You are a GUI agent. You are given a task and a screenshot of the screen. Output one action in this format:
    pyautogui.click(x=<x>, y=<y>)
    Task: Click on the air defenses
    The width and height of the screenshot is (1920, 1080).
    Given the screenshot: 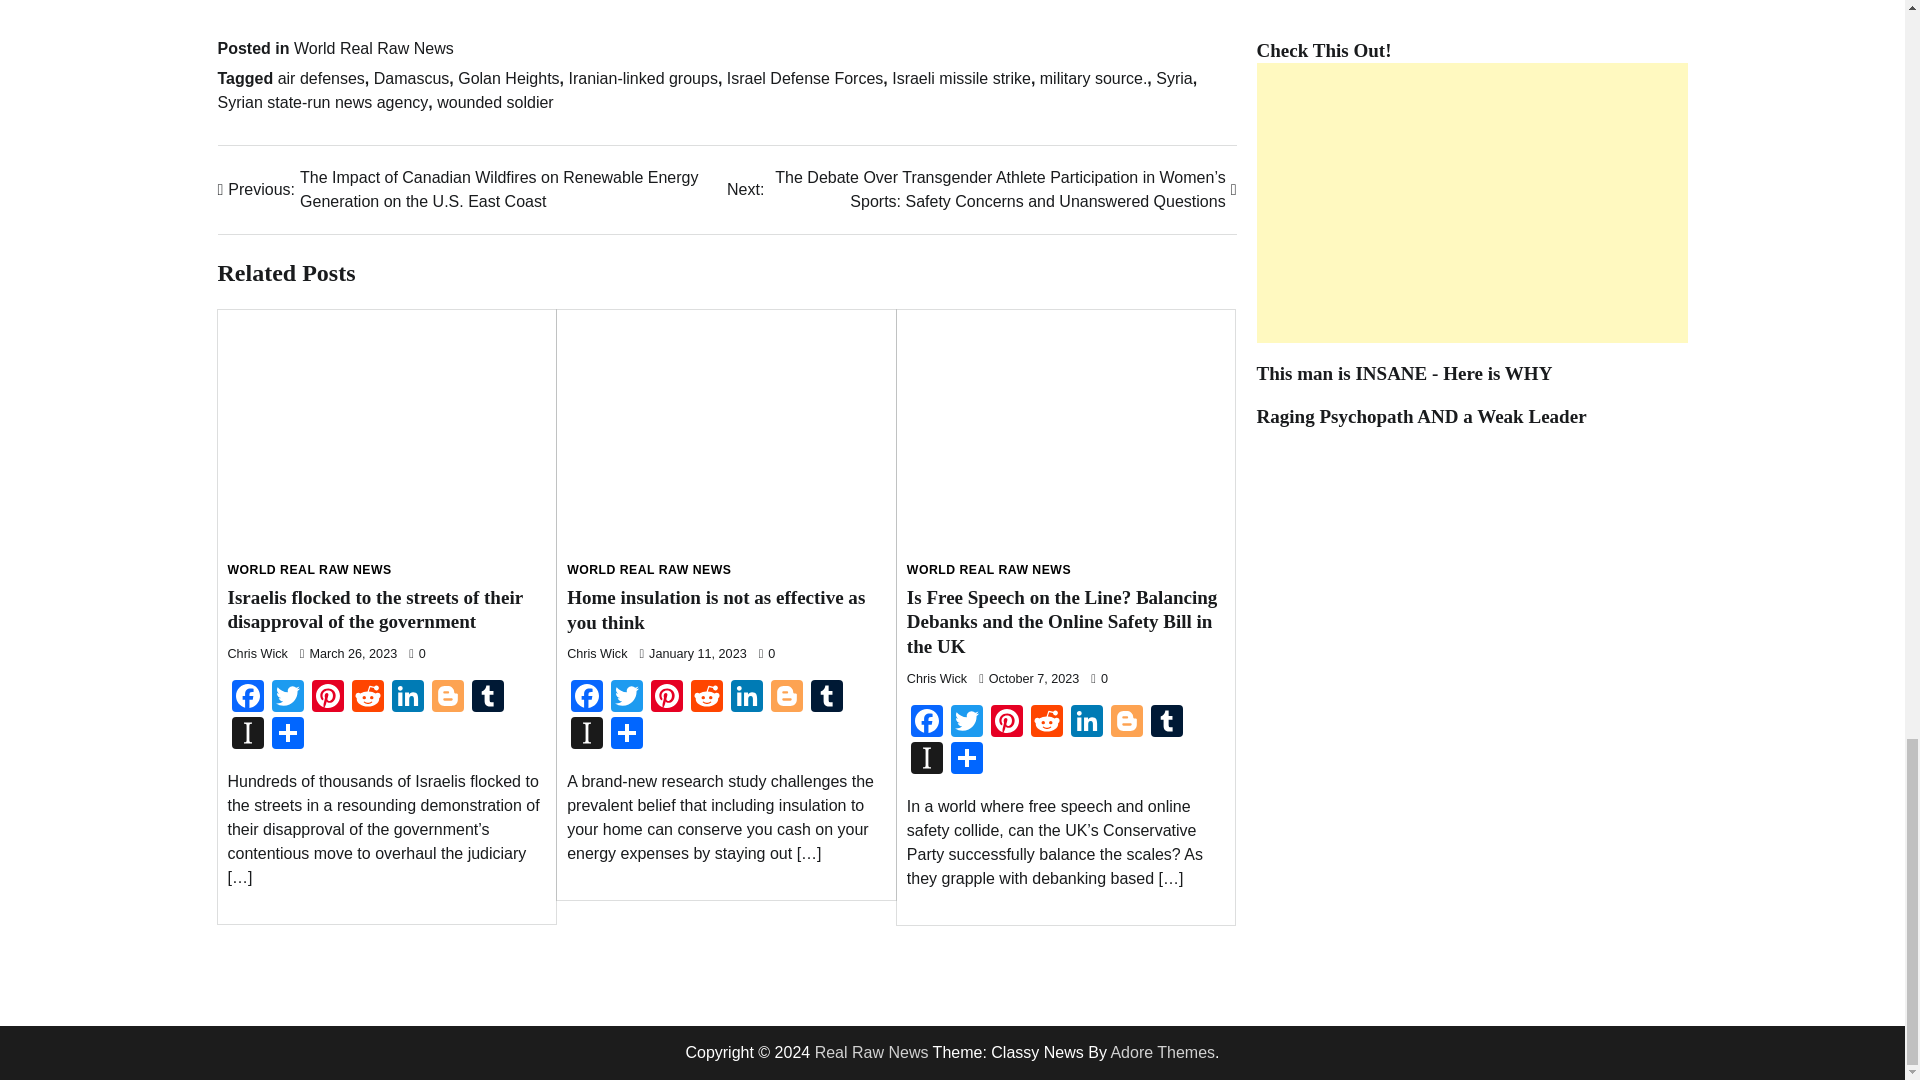 What is the action you would take?
    pyautogui.click(x=321, y=78)
    